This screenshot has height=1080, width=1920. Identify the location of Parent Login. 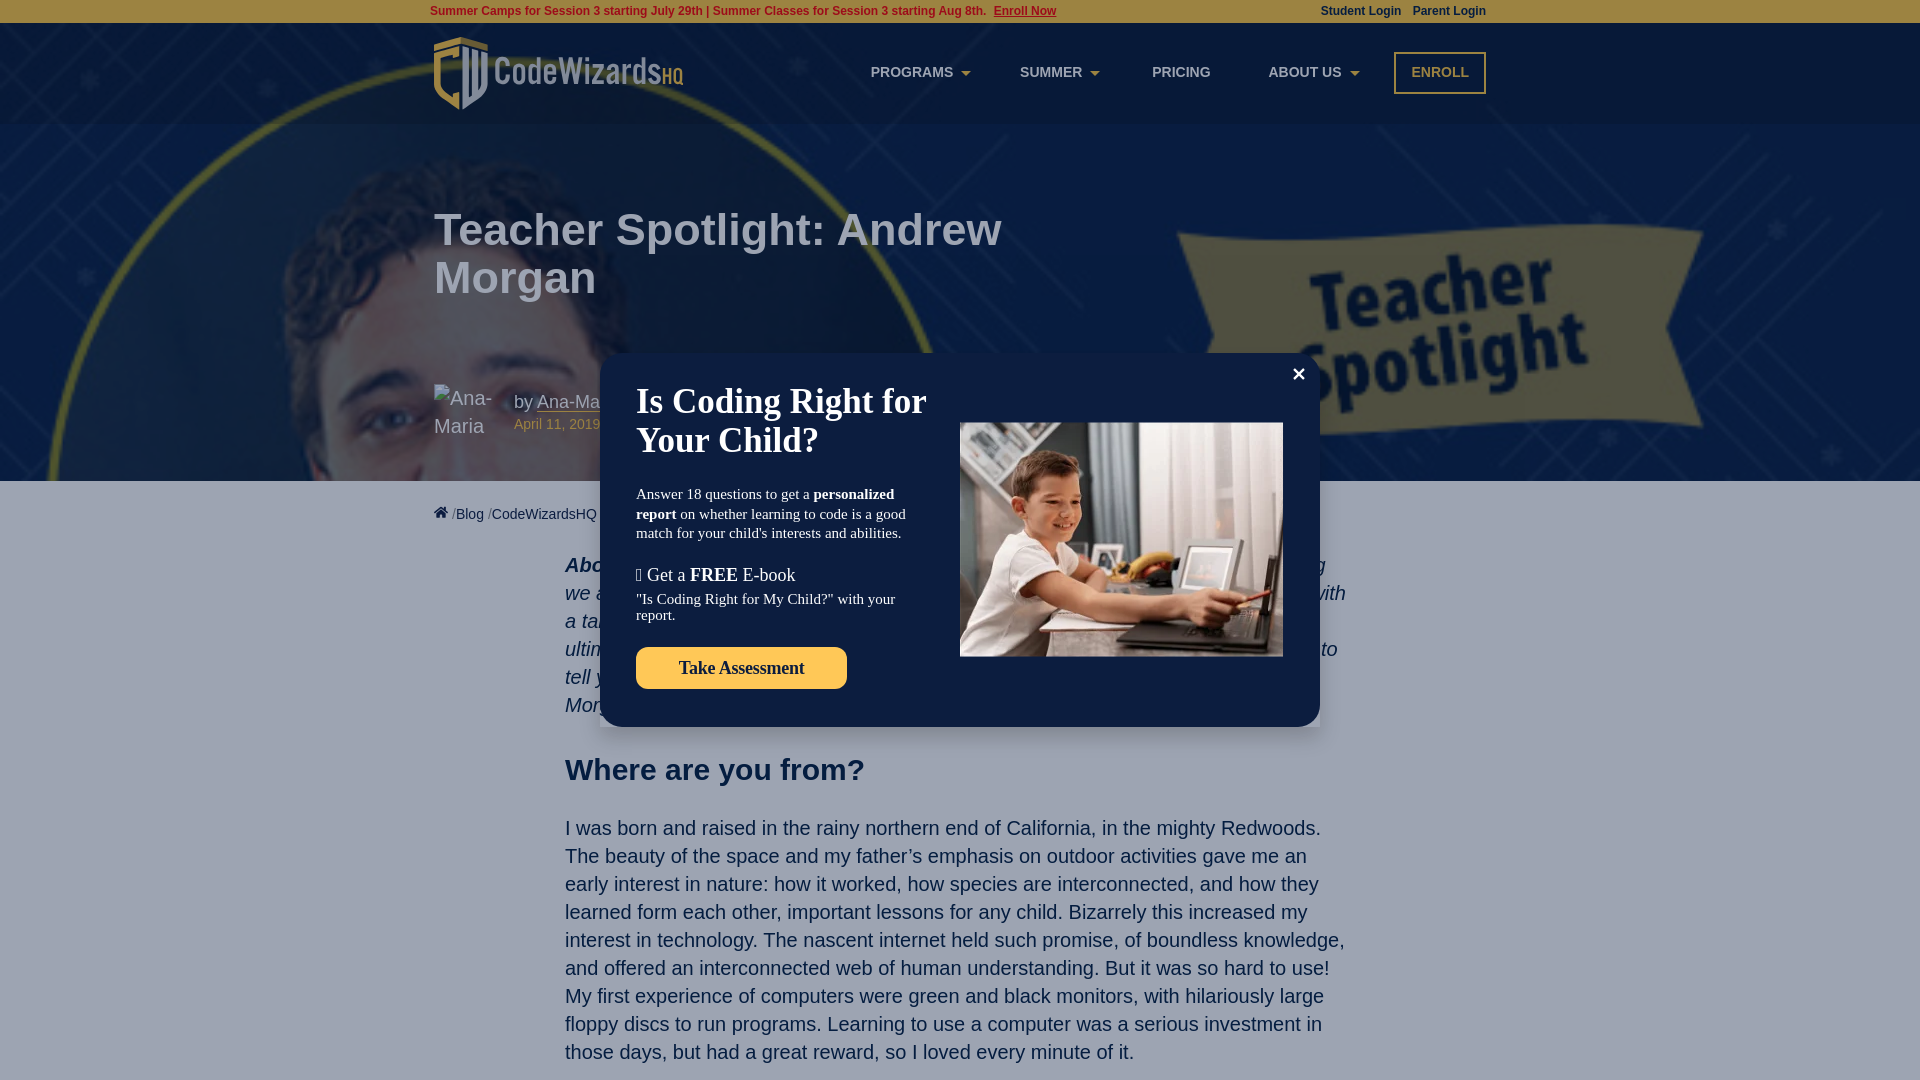
(1450, 12).